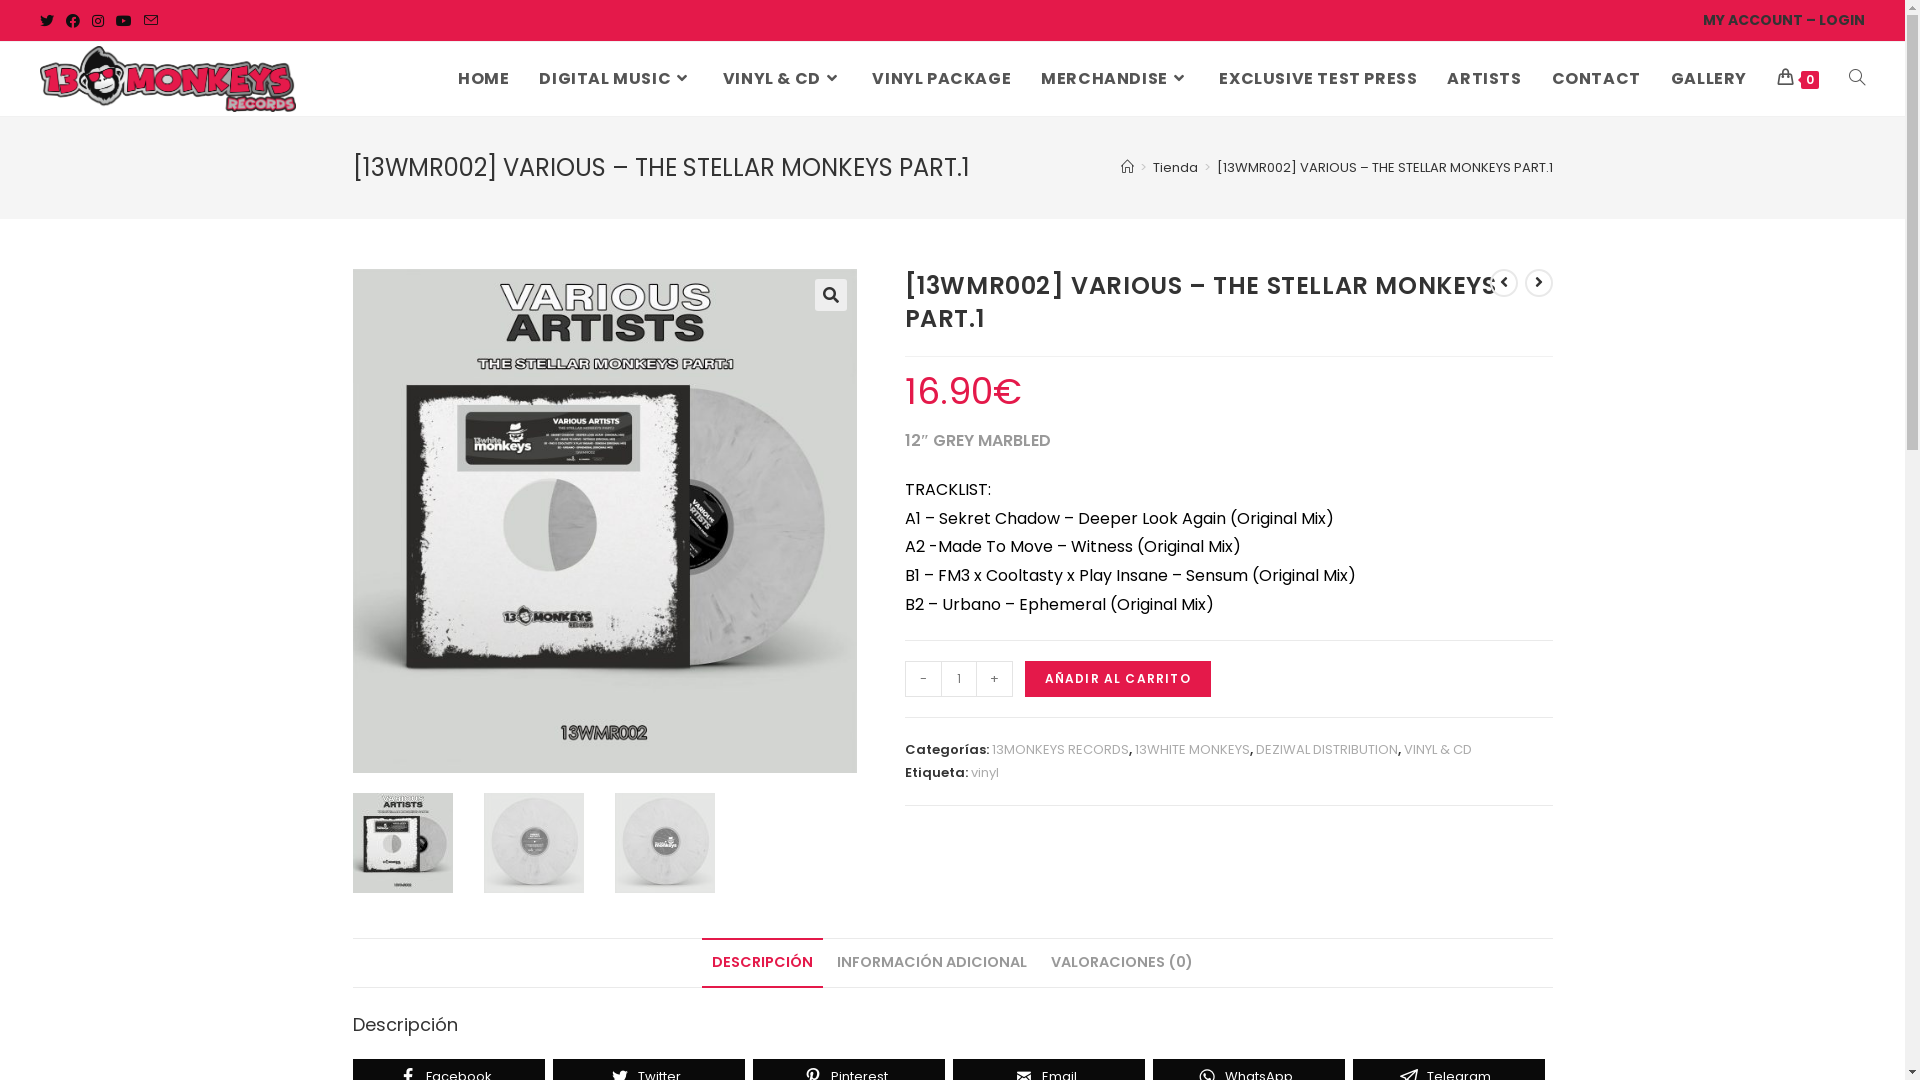 Image resolution: width=1920 pixels, height=1080 pixels. What do you see at coordinates (1430, 33) in the screenshot?
I see `3355` at bounding box center [1430, 33].